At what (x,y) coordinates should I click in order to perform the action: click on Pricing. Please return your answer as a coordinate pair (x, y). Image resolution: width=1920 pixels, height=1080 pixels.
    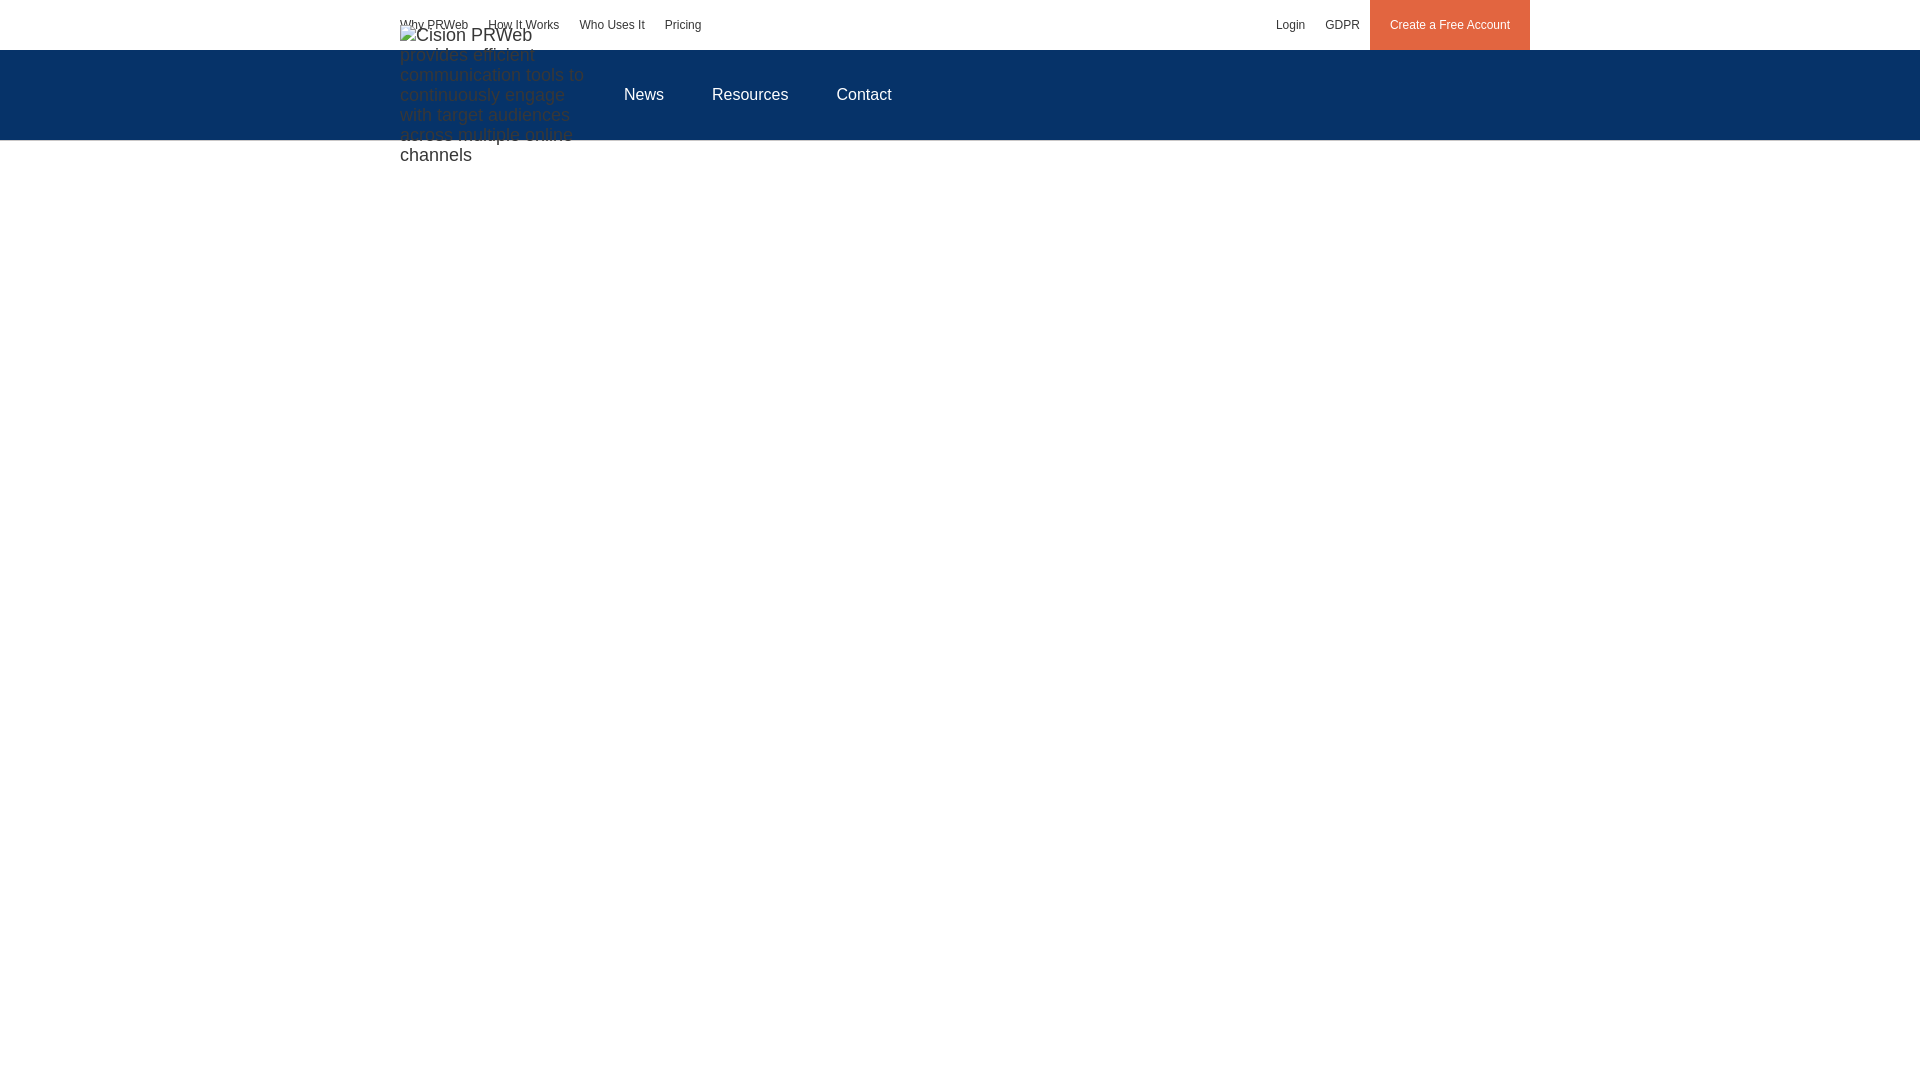
    Looking at the image, I should click on (683, 24).